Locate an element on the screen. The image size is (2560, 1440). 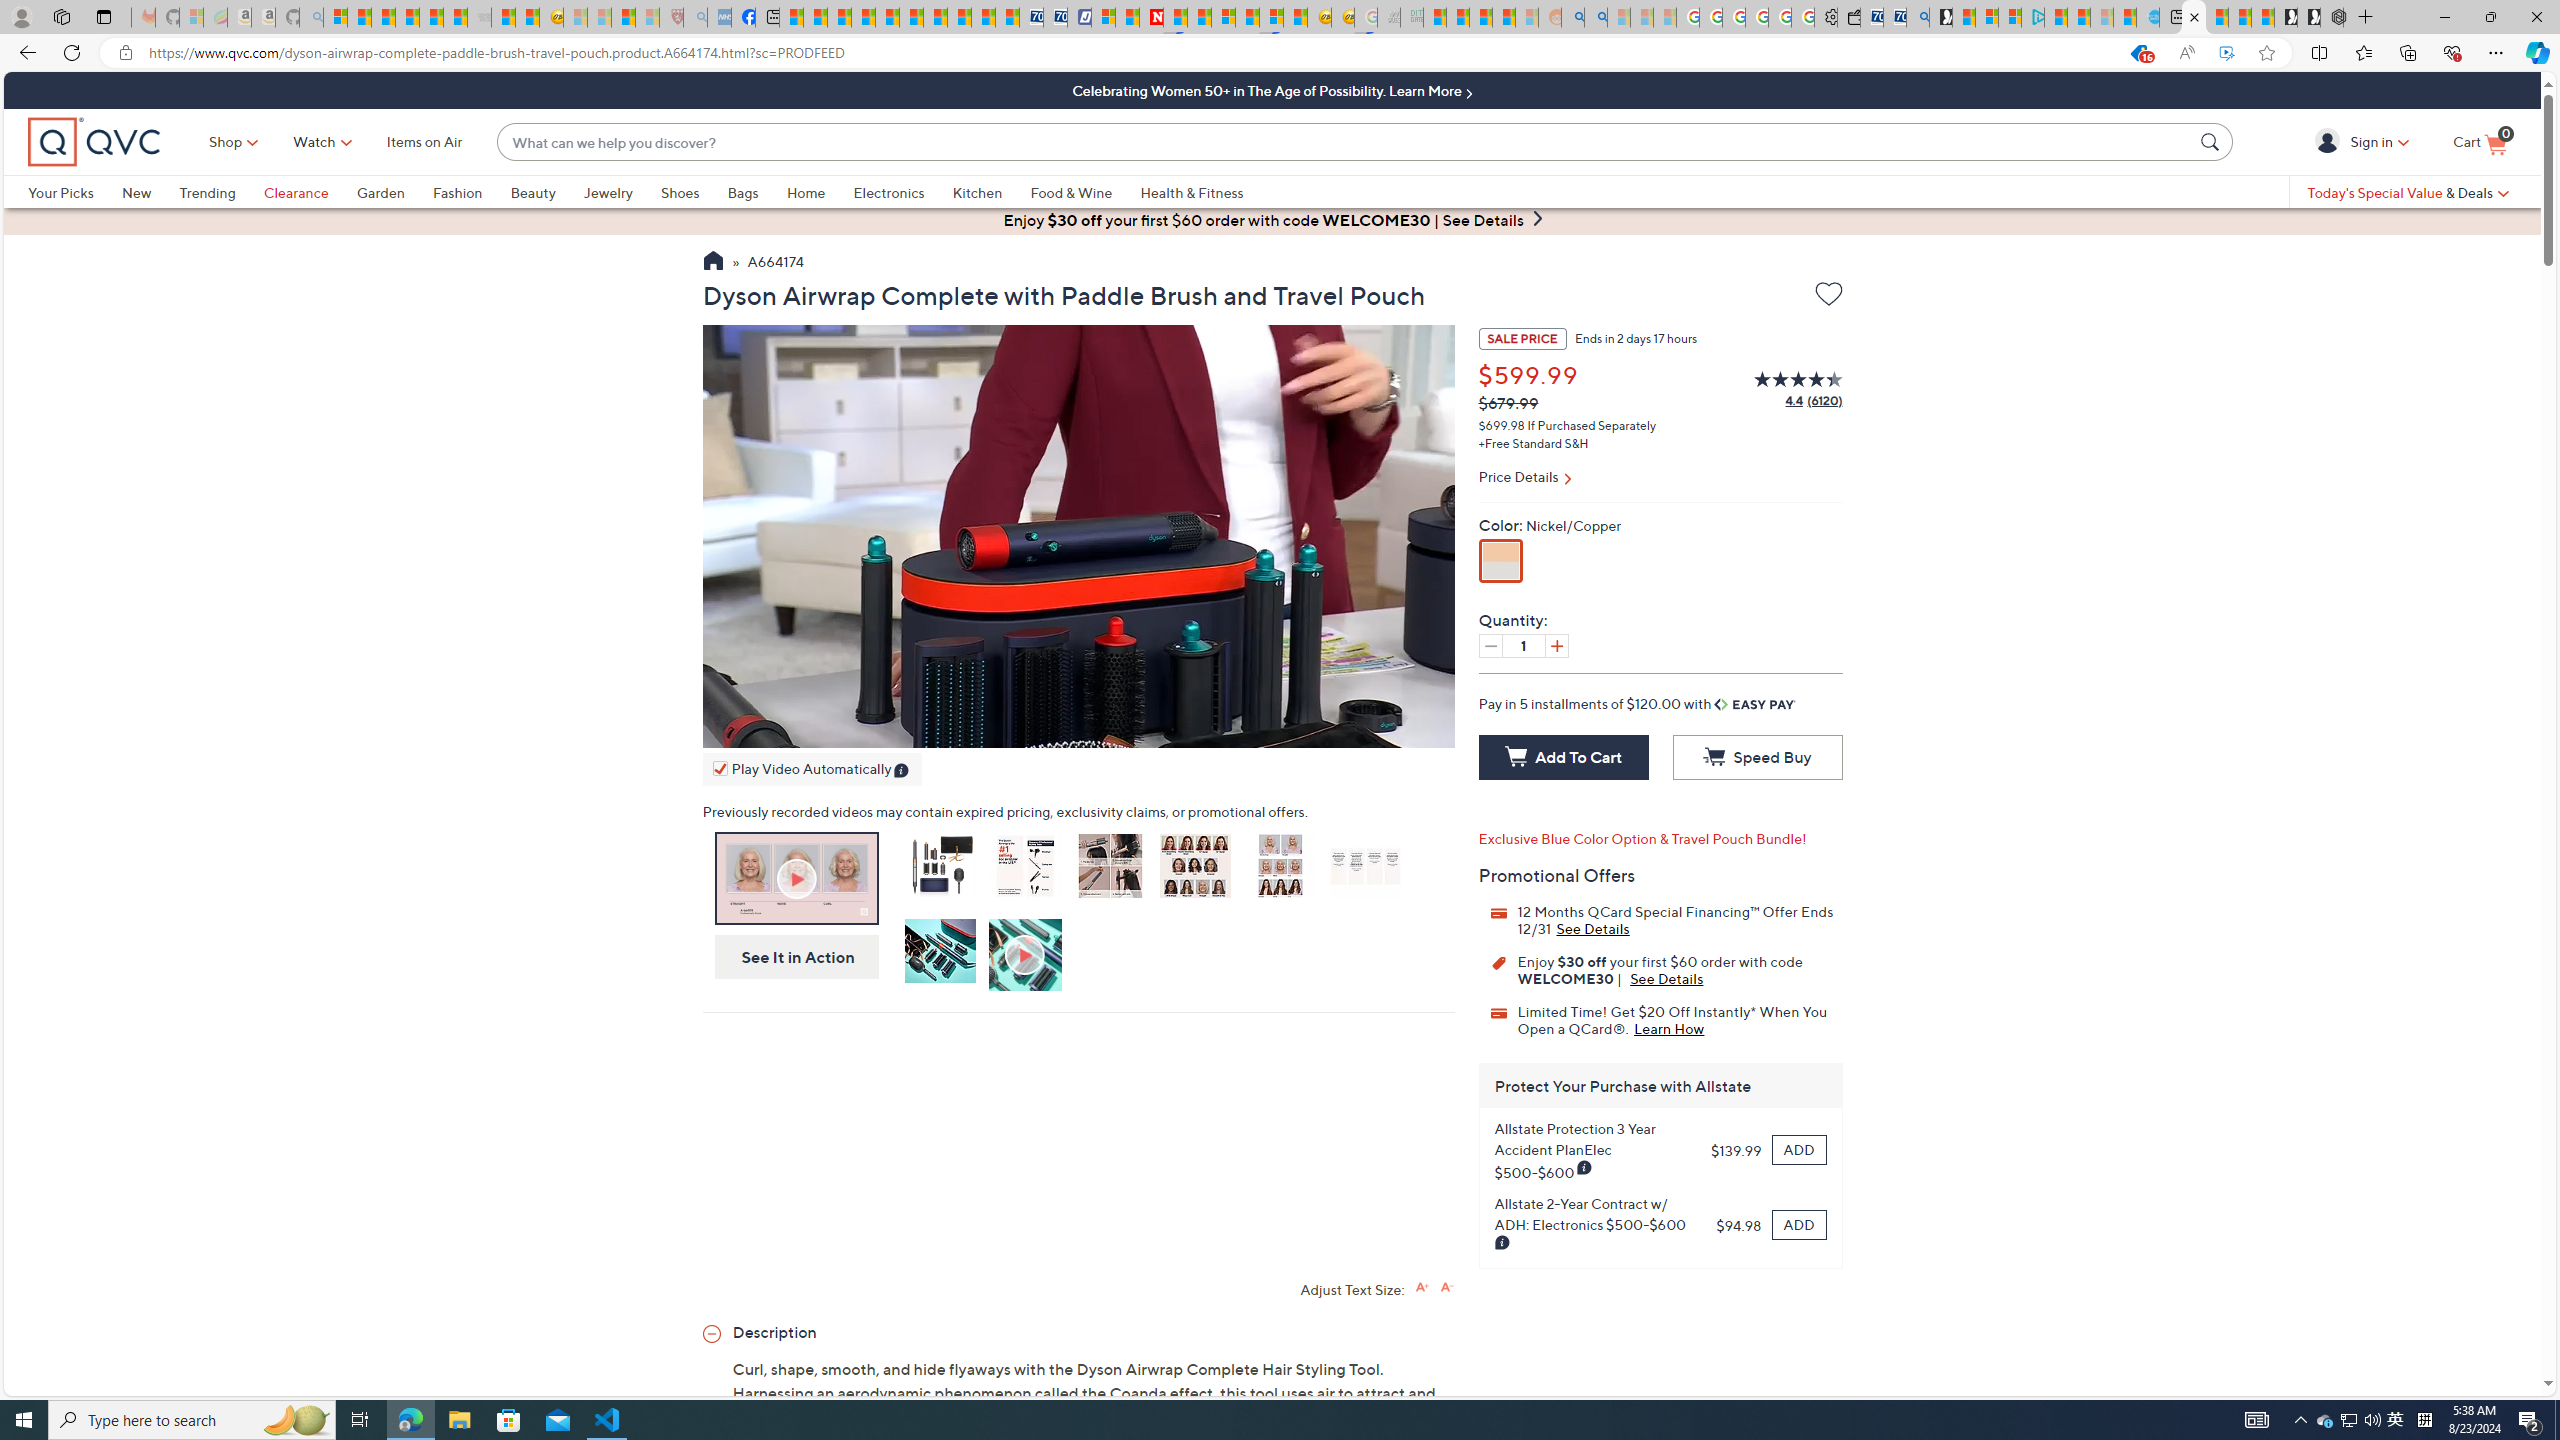
See Details is located at coordinates (1667, 978).